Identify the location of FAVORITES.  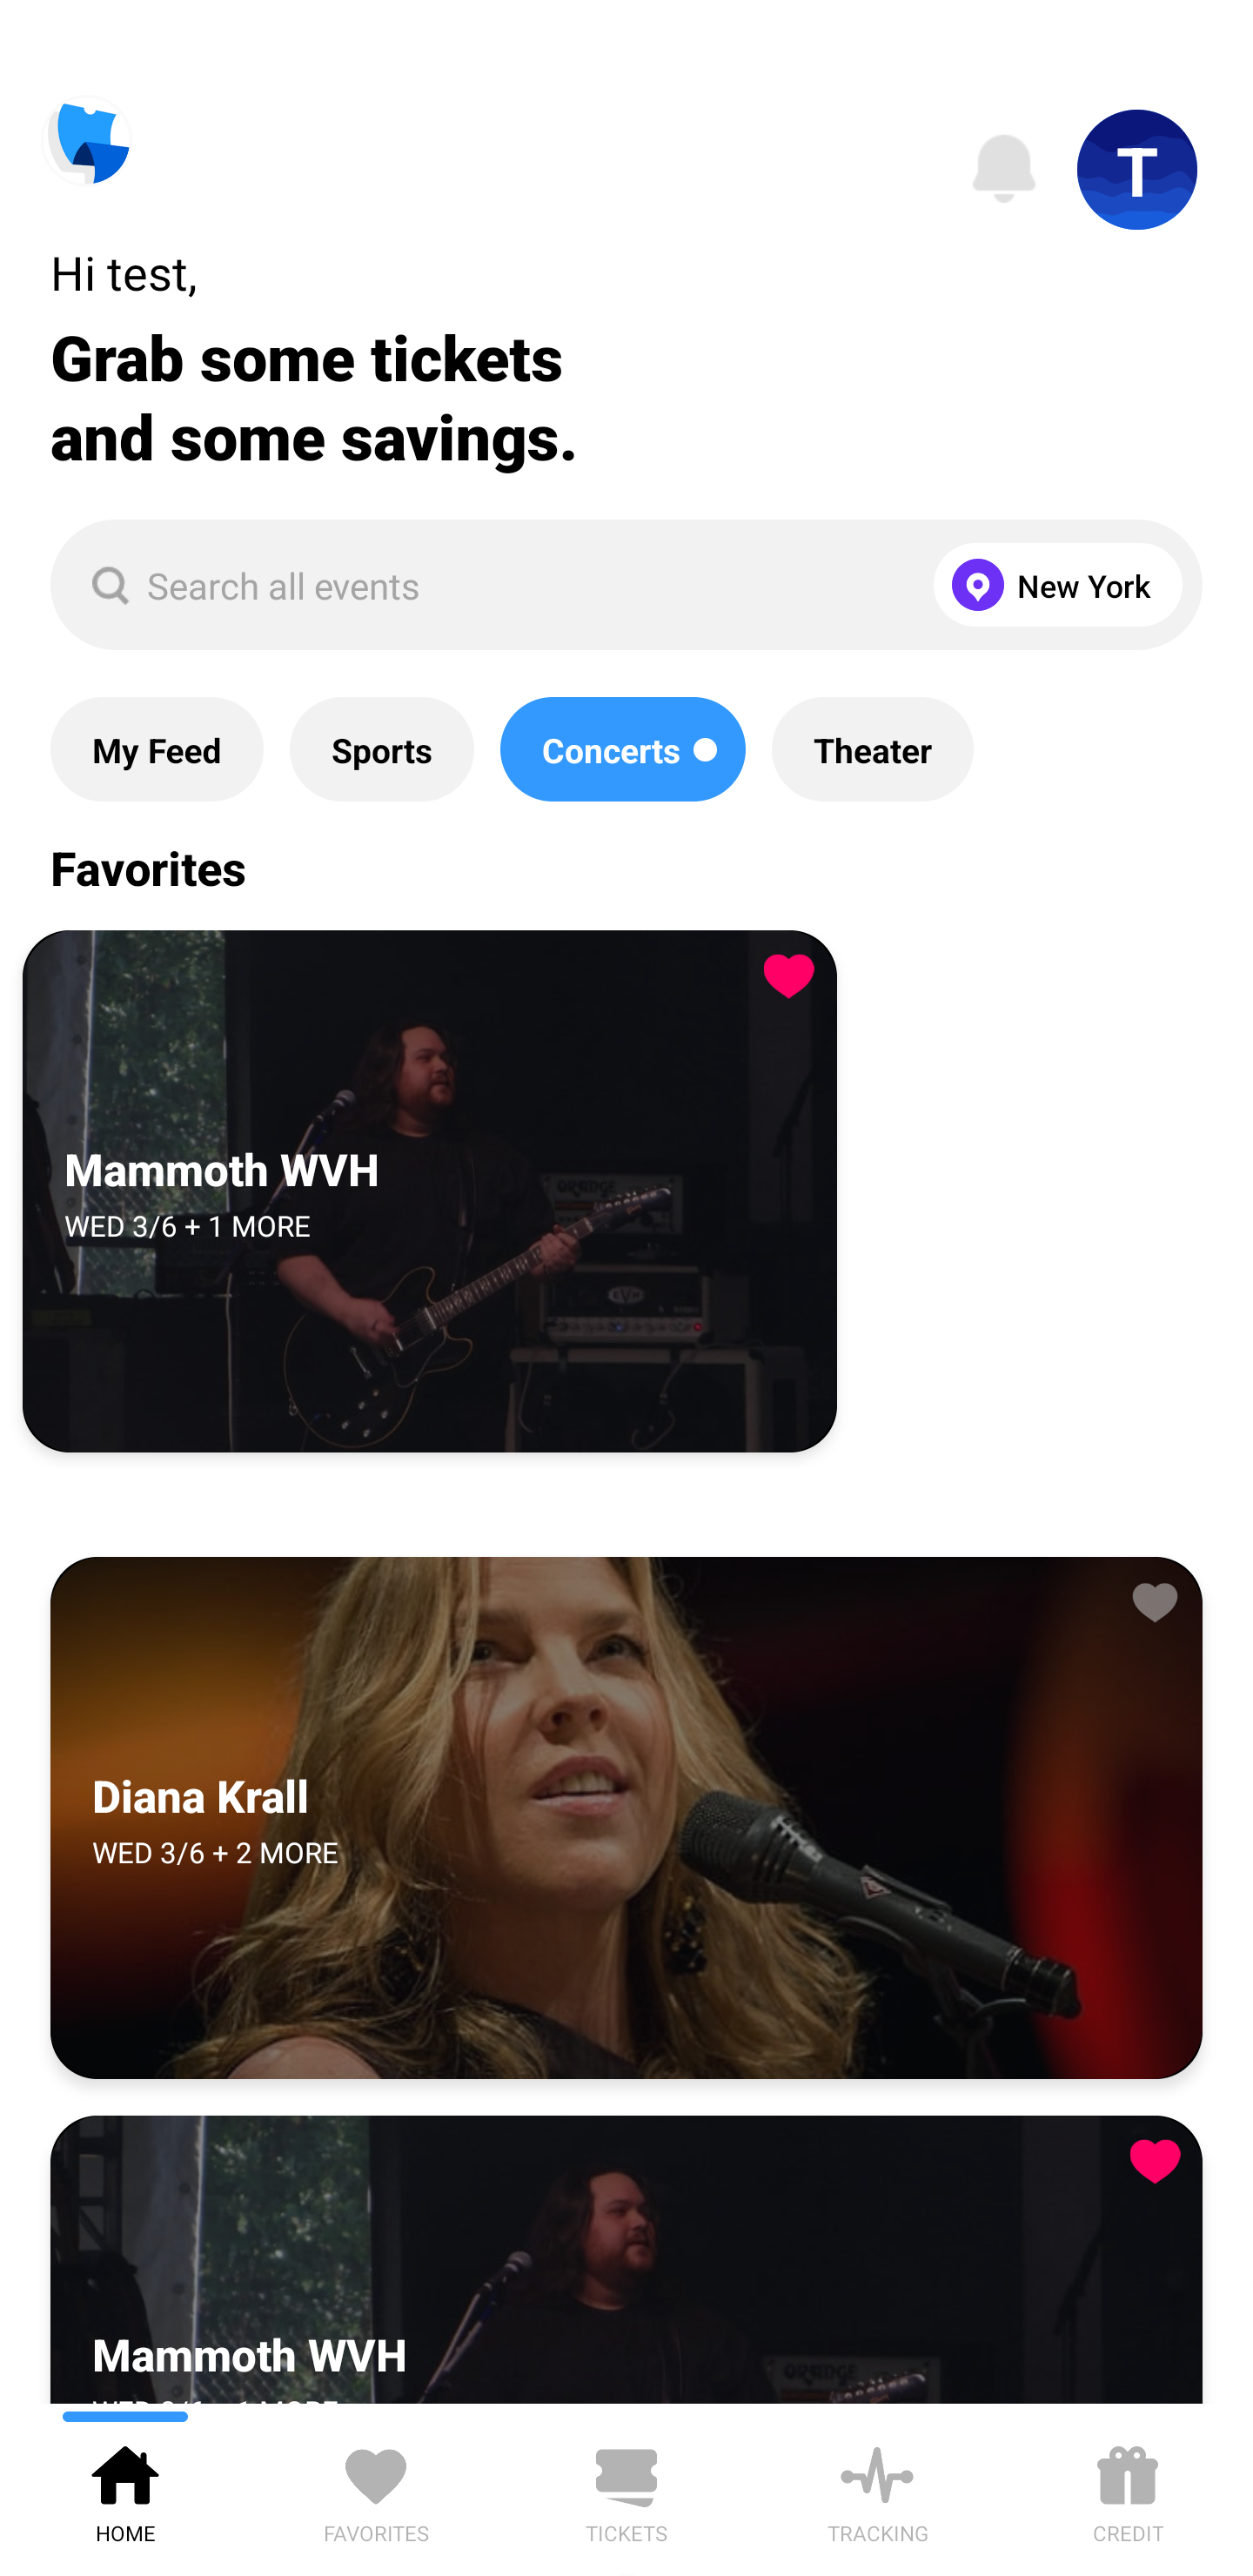
(376, 2489).